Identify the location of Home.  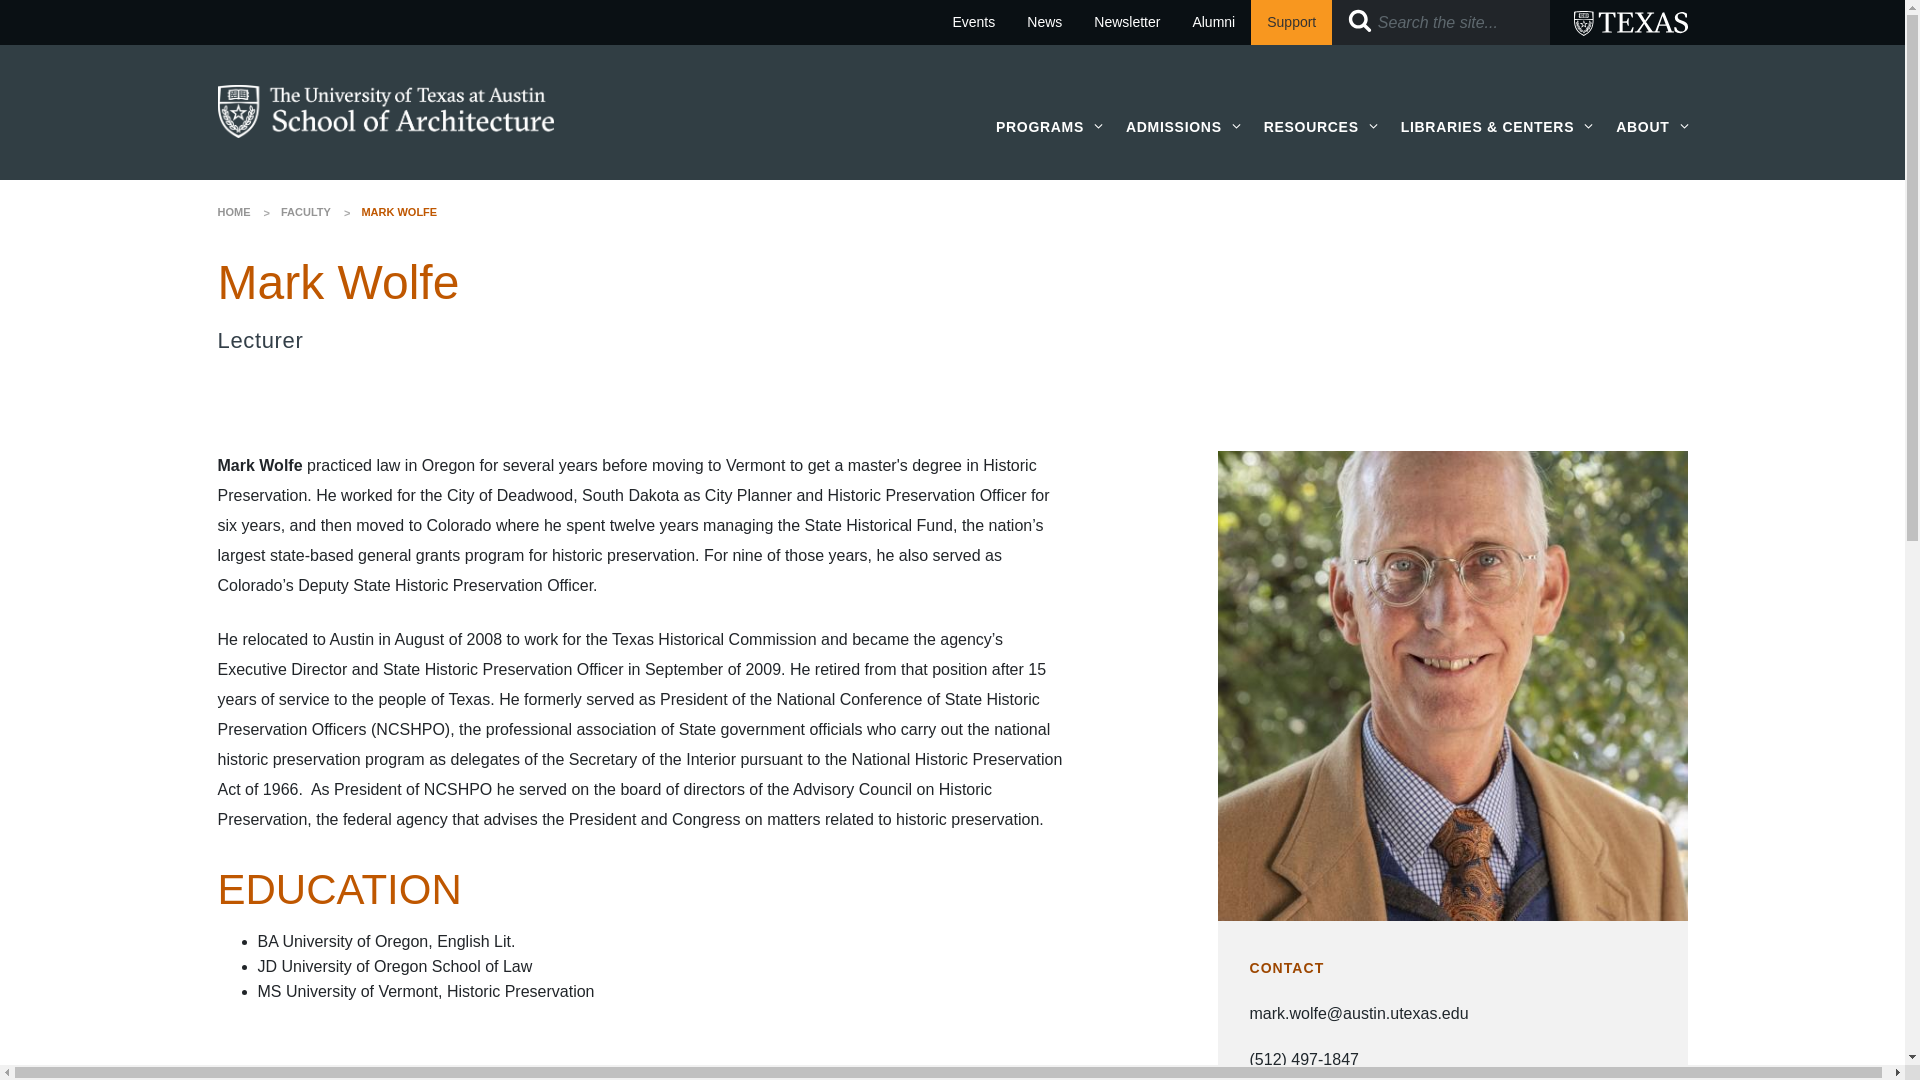
(386, 110).